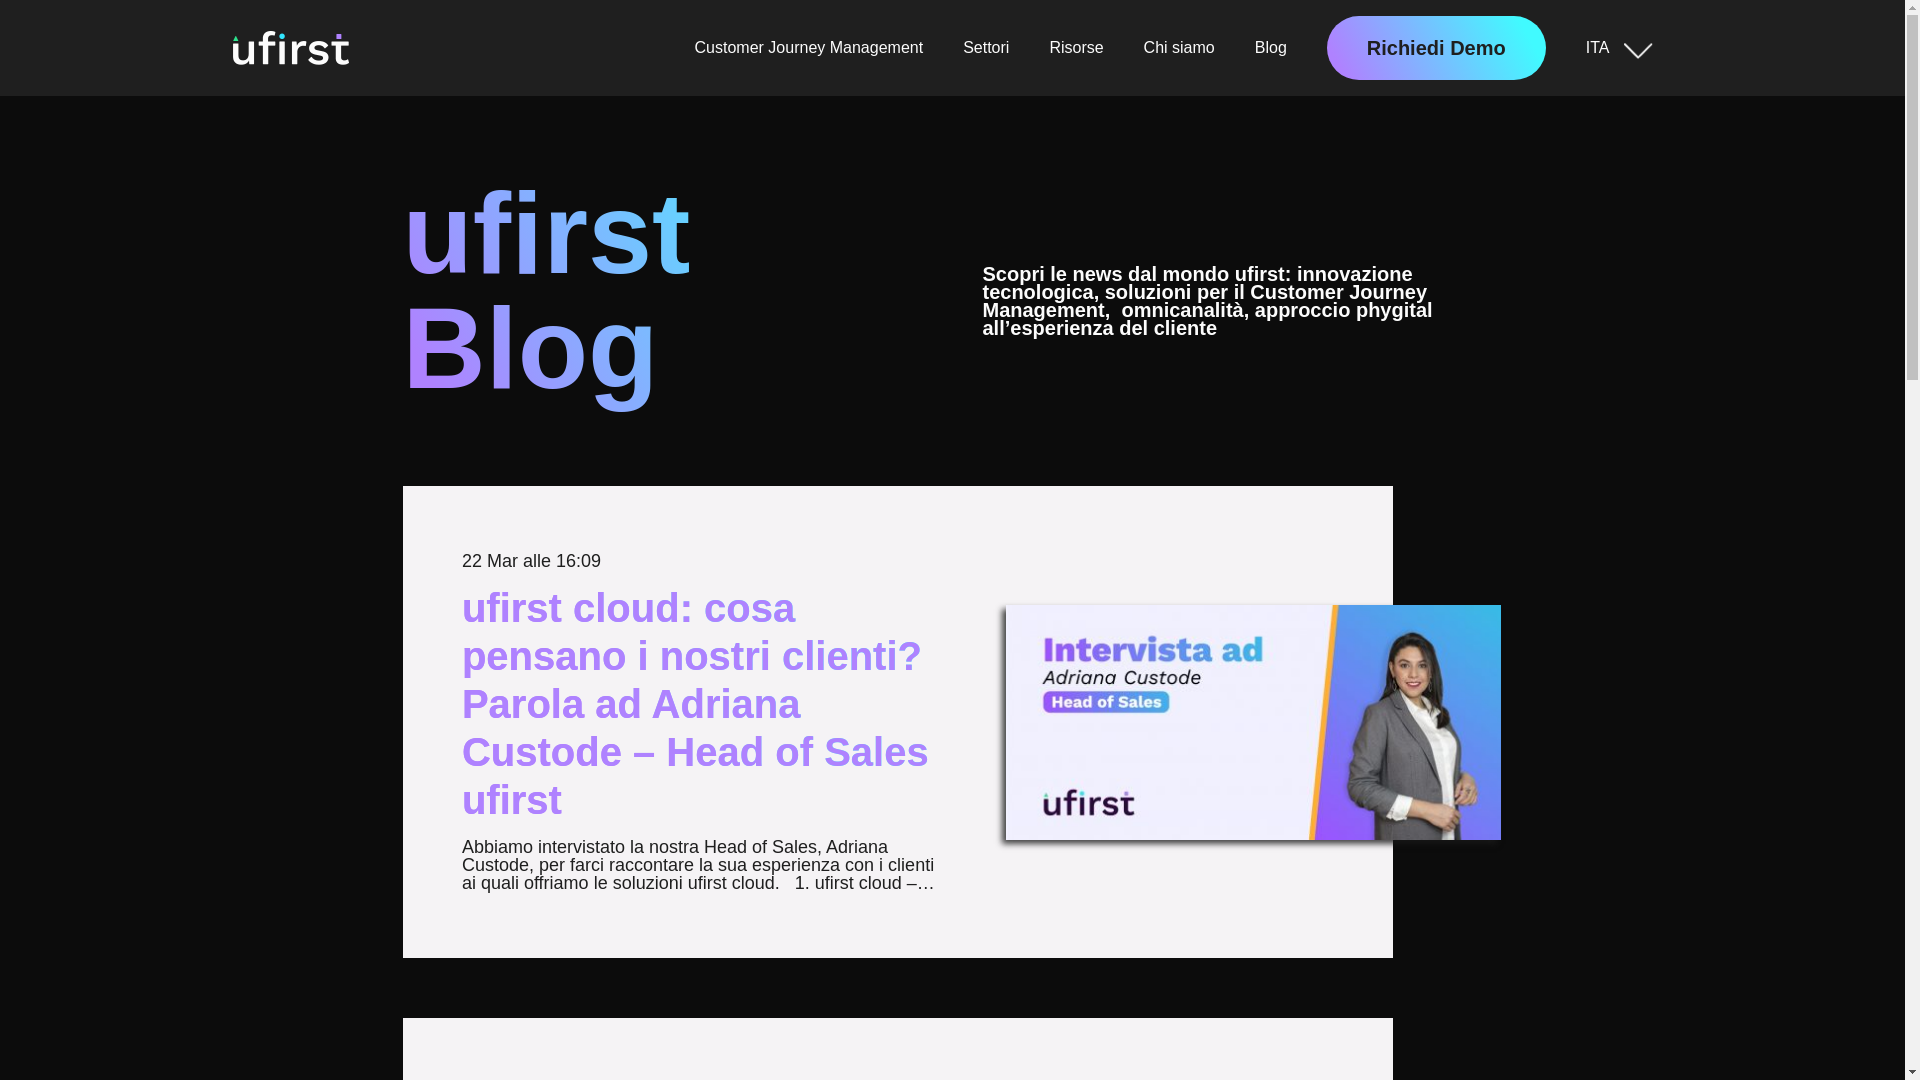 The width and height of the screenshot is (1920, 1080). Describe the element at coordinates (1620, 48) in the screenshot. I see `ITA` at that location.